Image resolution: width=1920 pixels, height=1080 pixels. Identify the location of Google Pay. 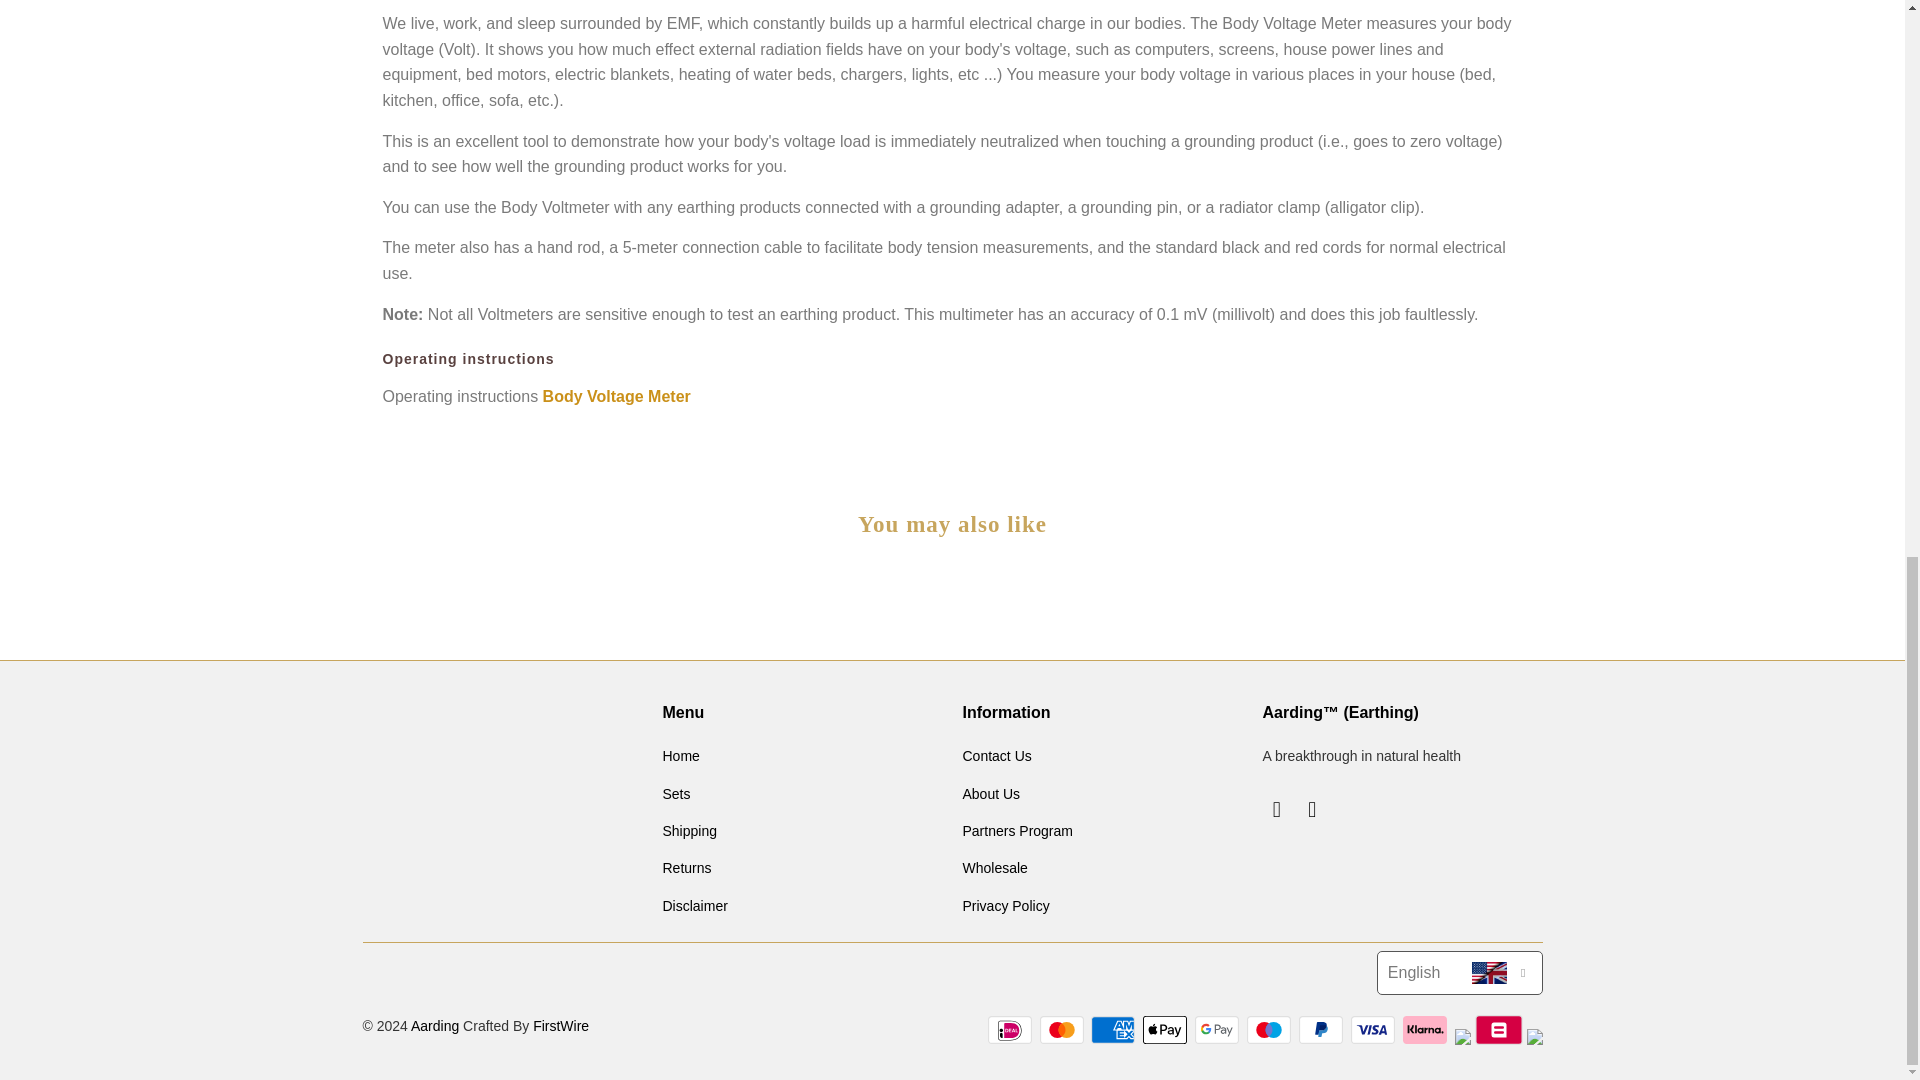
(1218, 1030).